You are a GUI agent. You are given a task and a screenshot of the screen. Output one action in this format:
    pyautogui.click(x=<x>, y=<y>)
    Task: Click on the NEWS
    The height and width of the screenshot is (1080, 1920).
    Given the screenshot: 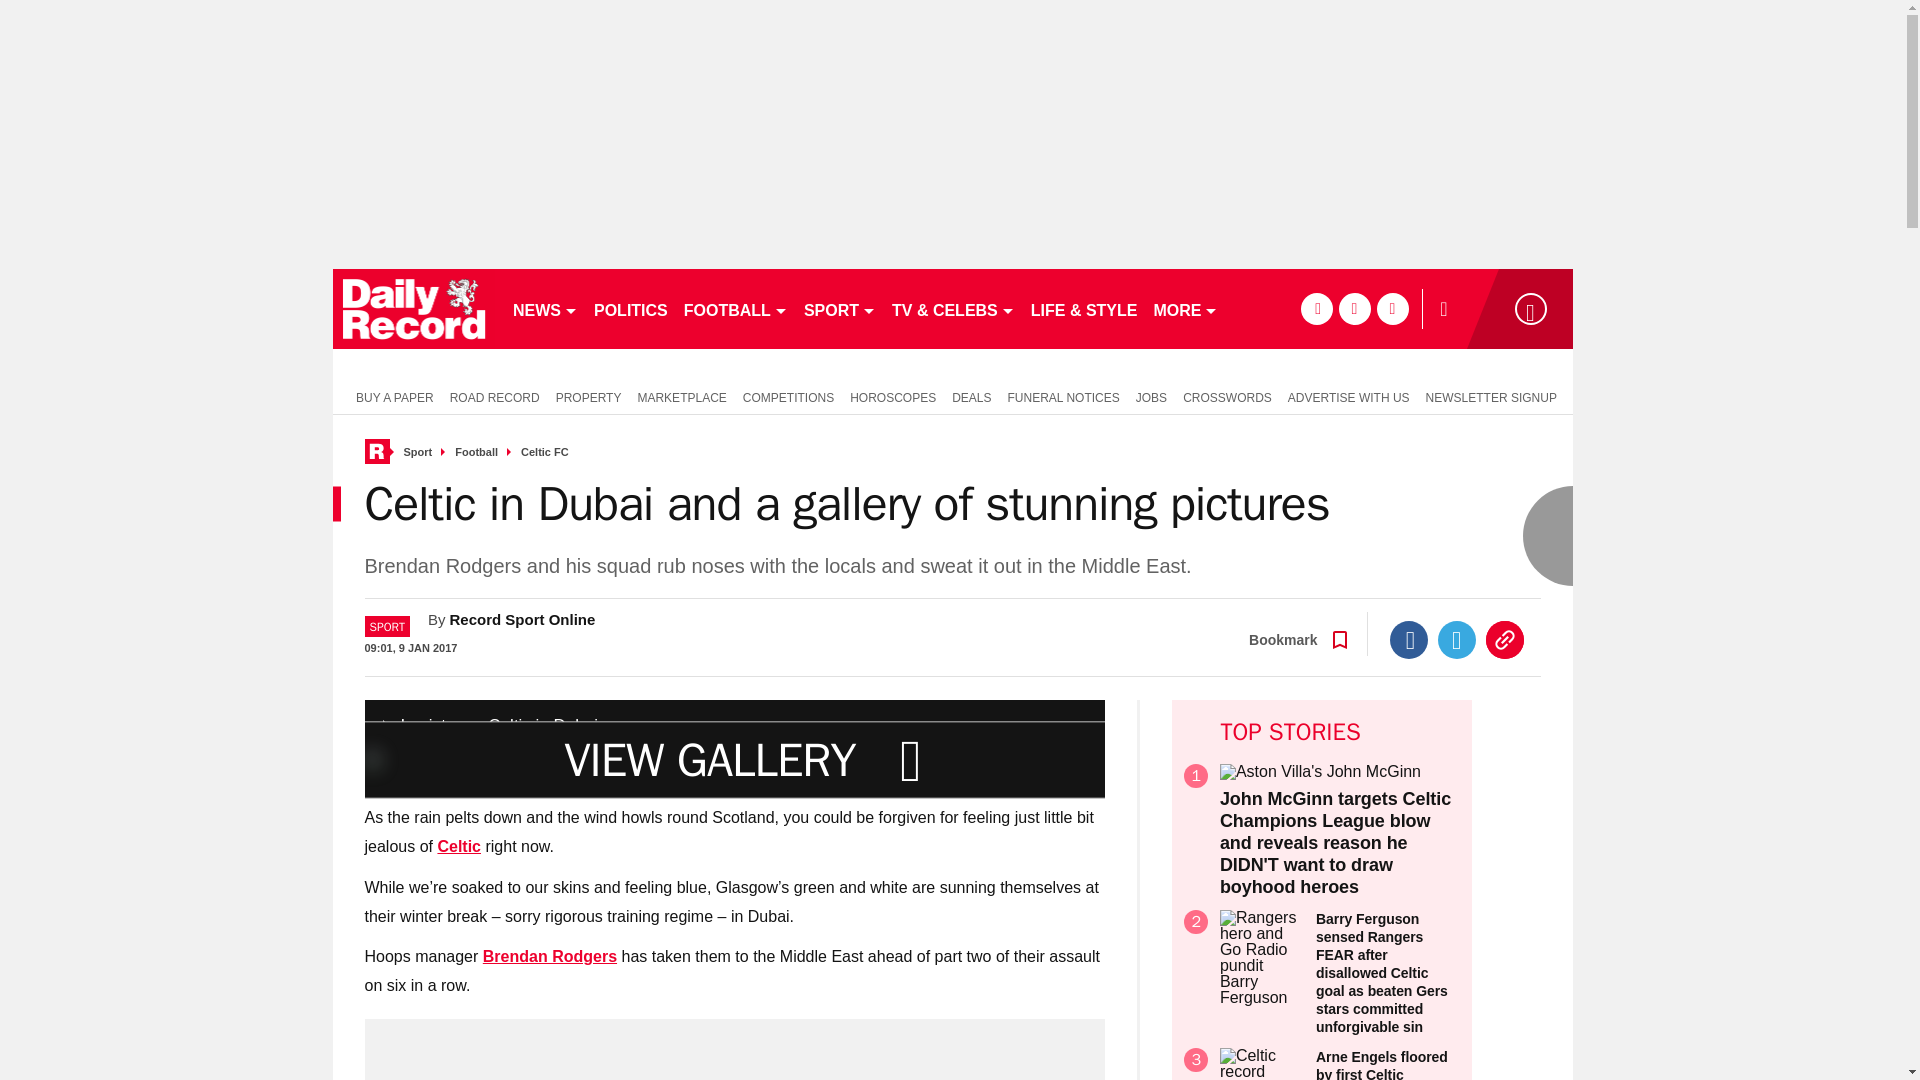 What is the action you would take?
    pyautogui.click(x=544, y=308)
    